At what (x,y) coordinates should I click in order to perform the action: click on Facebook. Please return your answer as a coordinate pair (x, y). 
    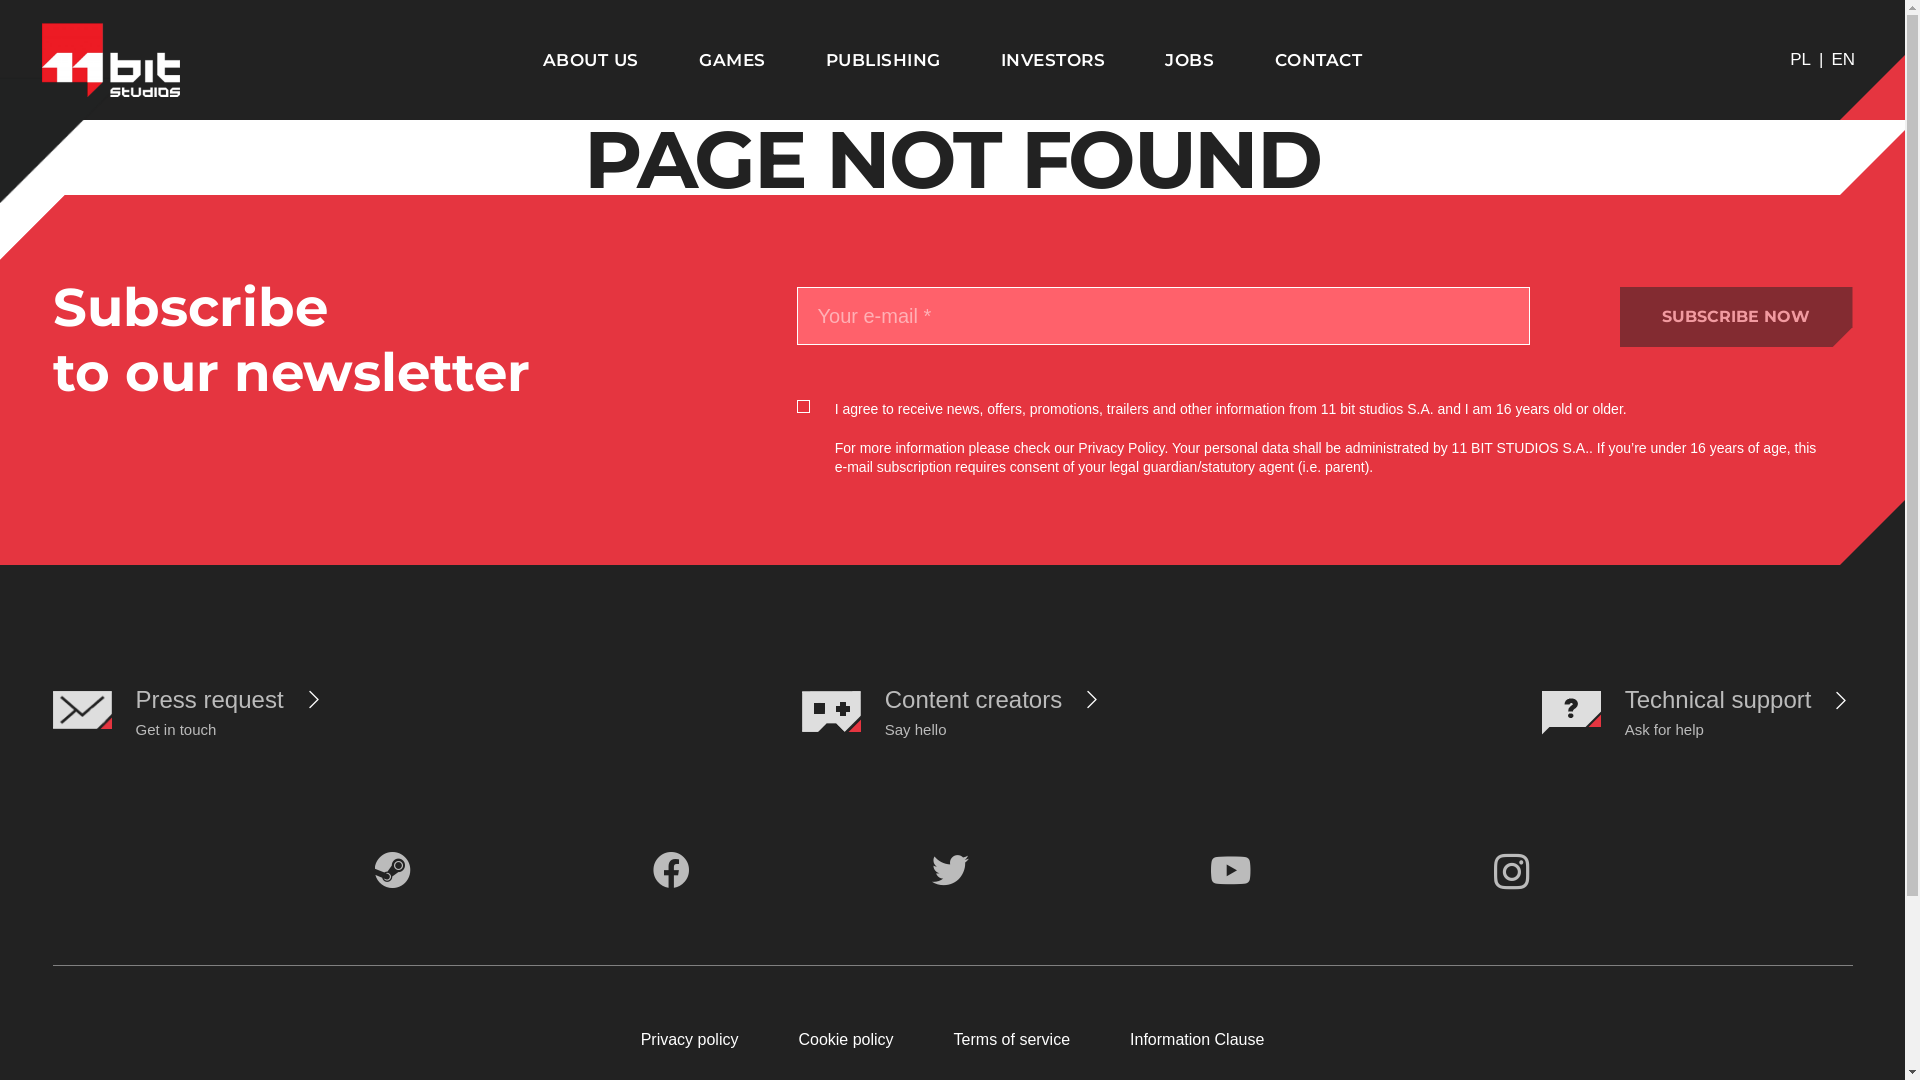
    Looking at the image, I should click on (672, 870).